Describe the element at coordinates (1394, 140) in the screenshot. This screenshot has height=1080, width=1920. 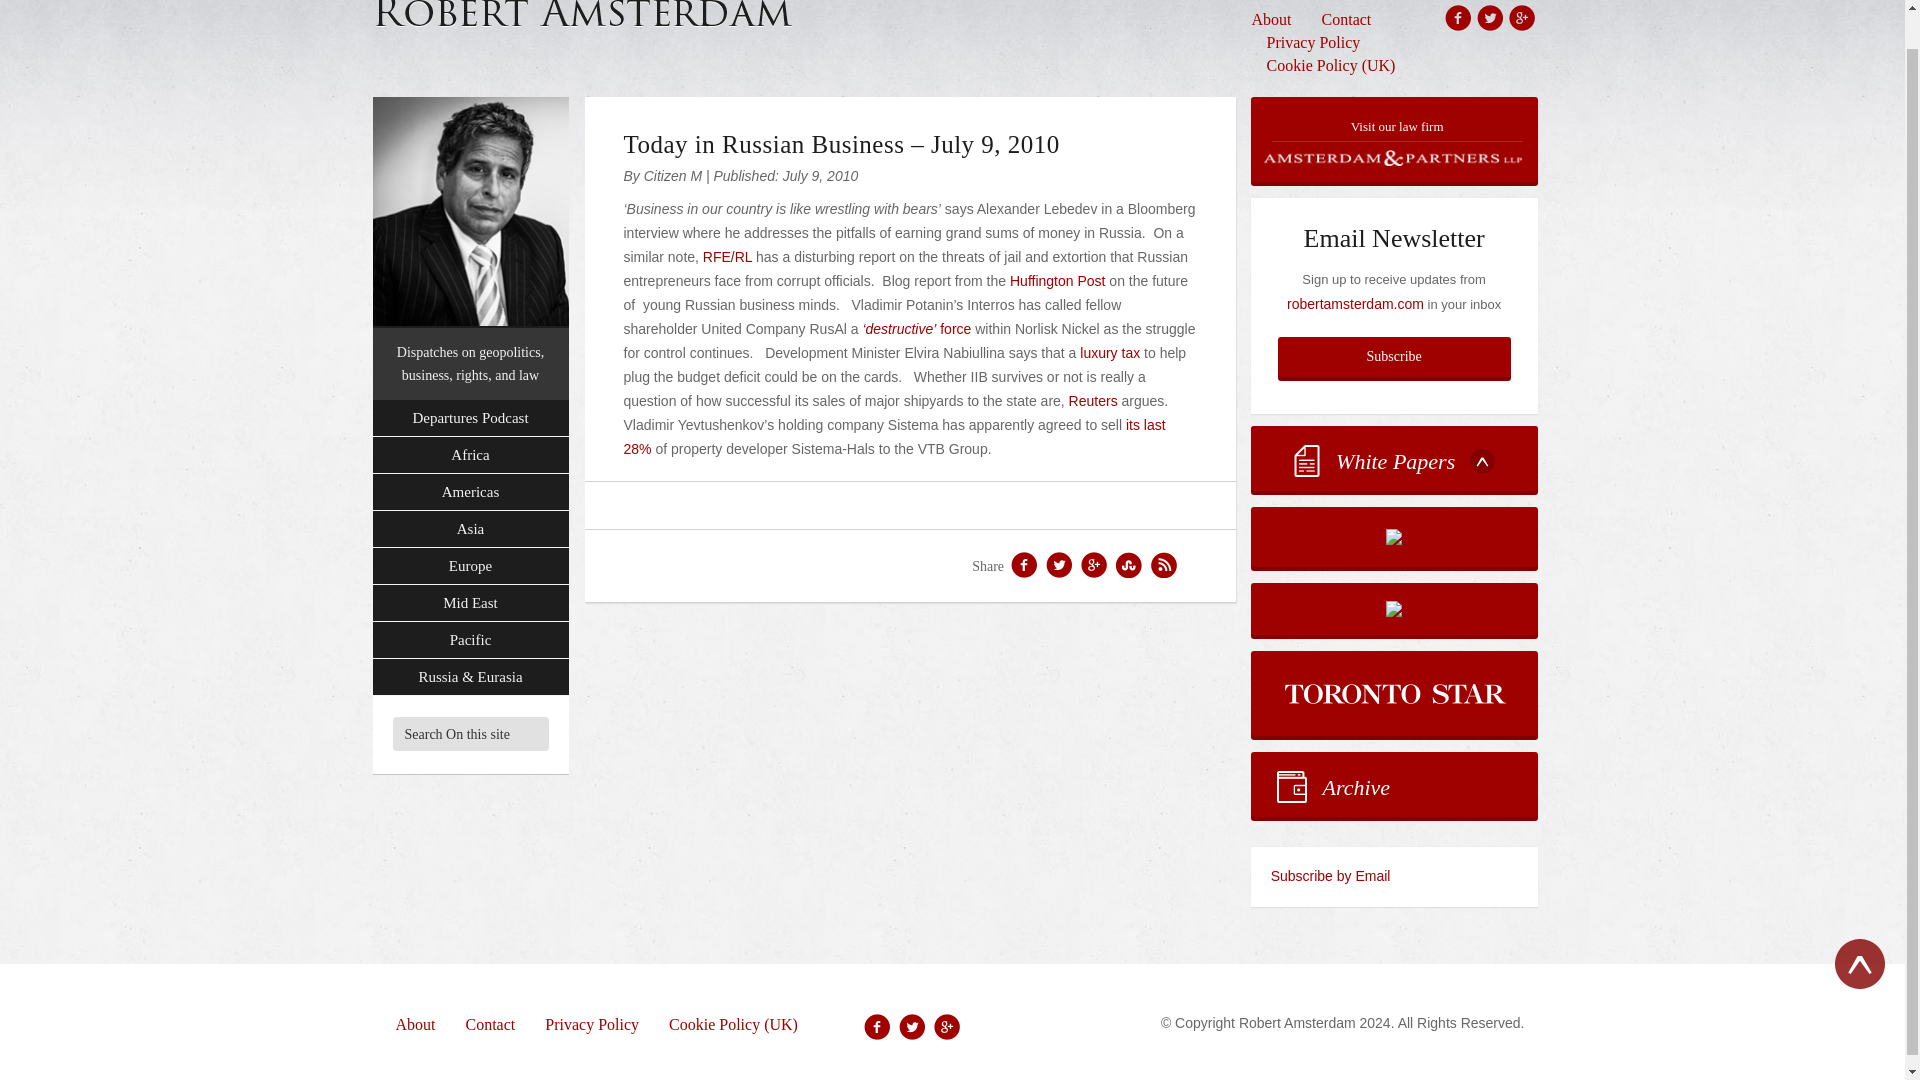
I see `Visit our law firm` at that location.